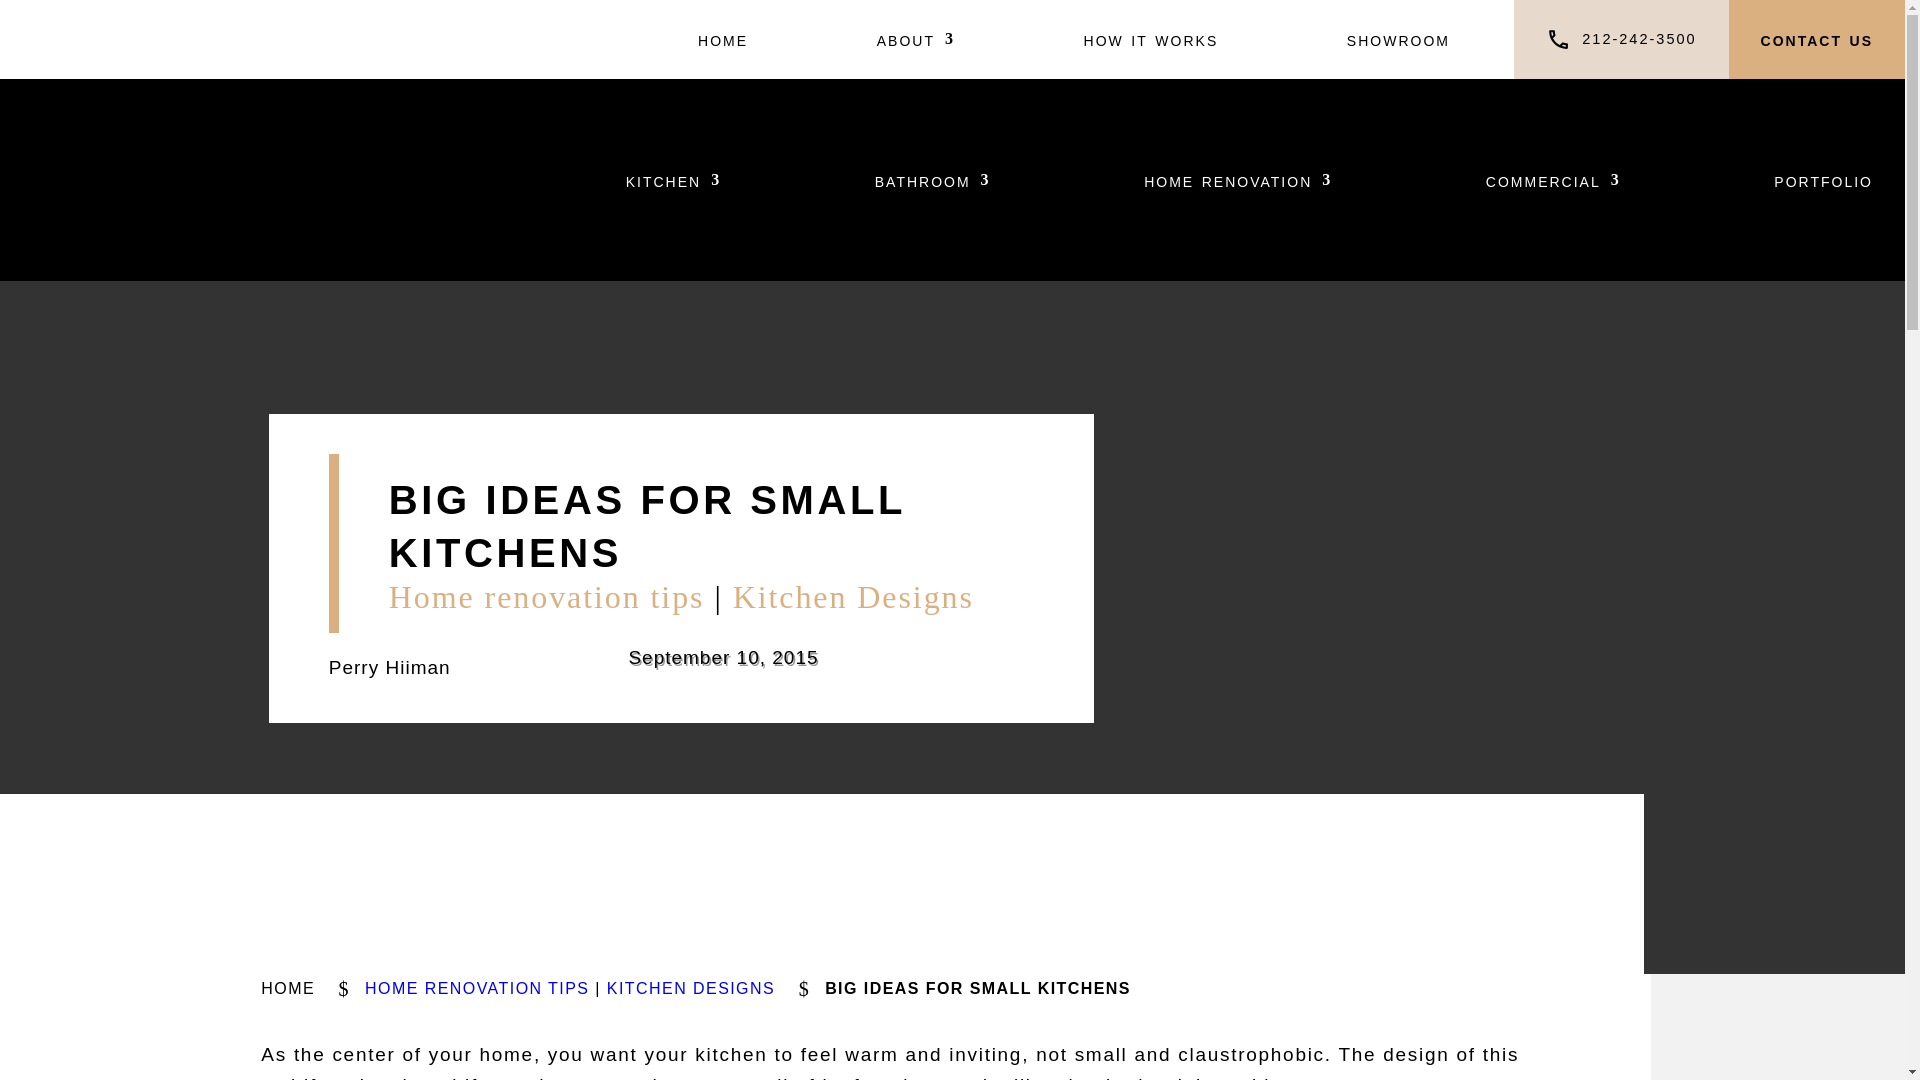  Describe the element at coordinates (673, 179) in the screenshot. I see `kitchen` at that location.